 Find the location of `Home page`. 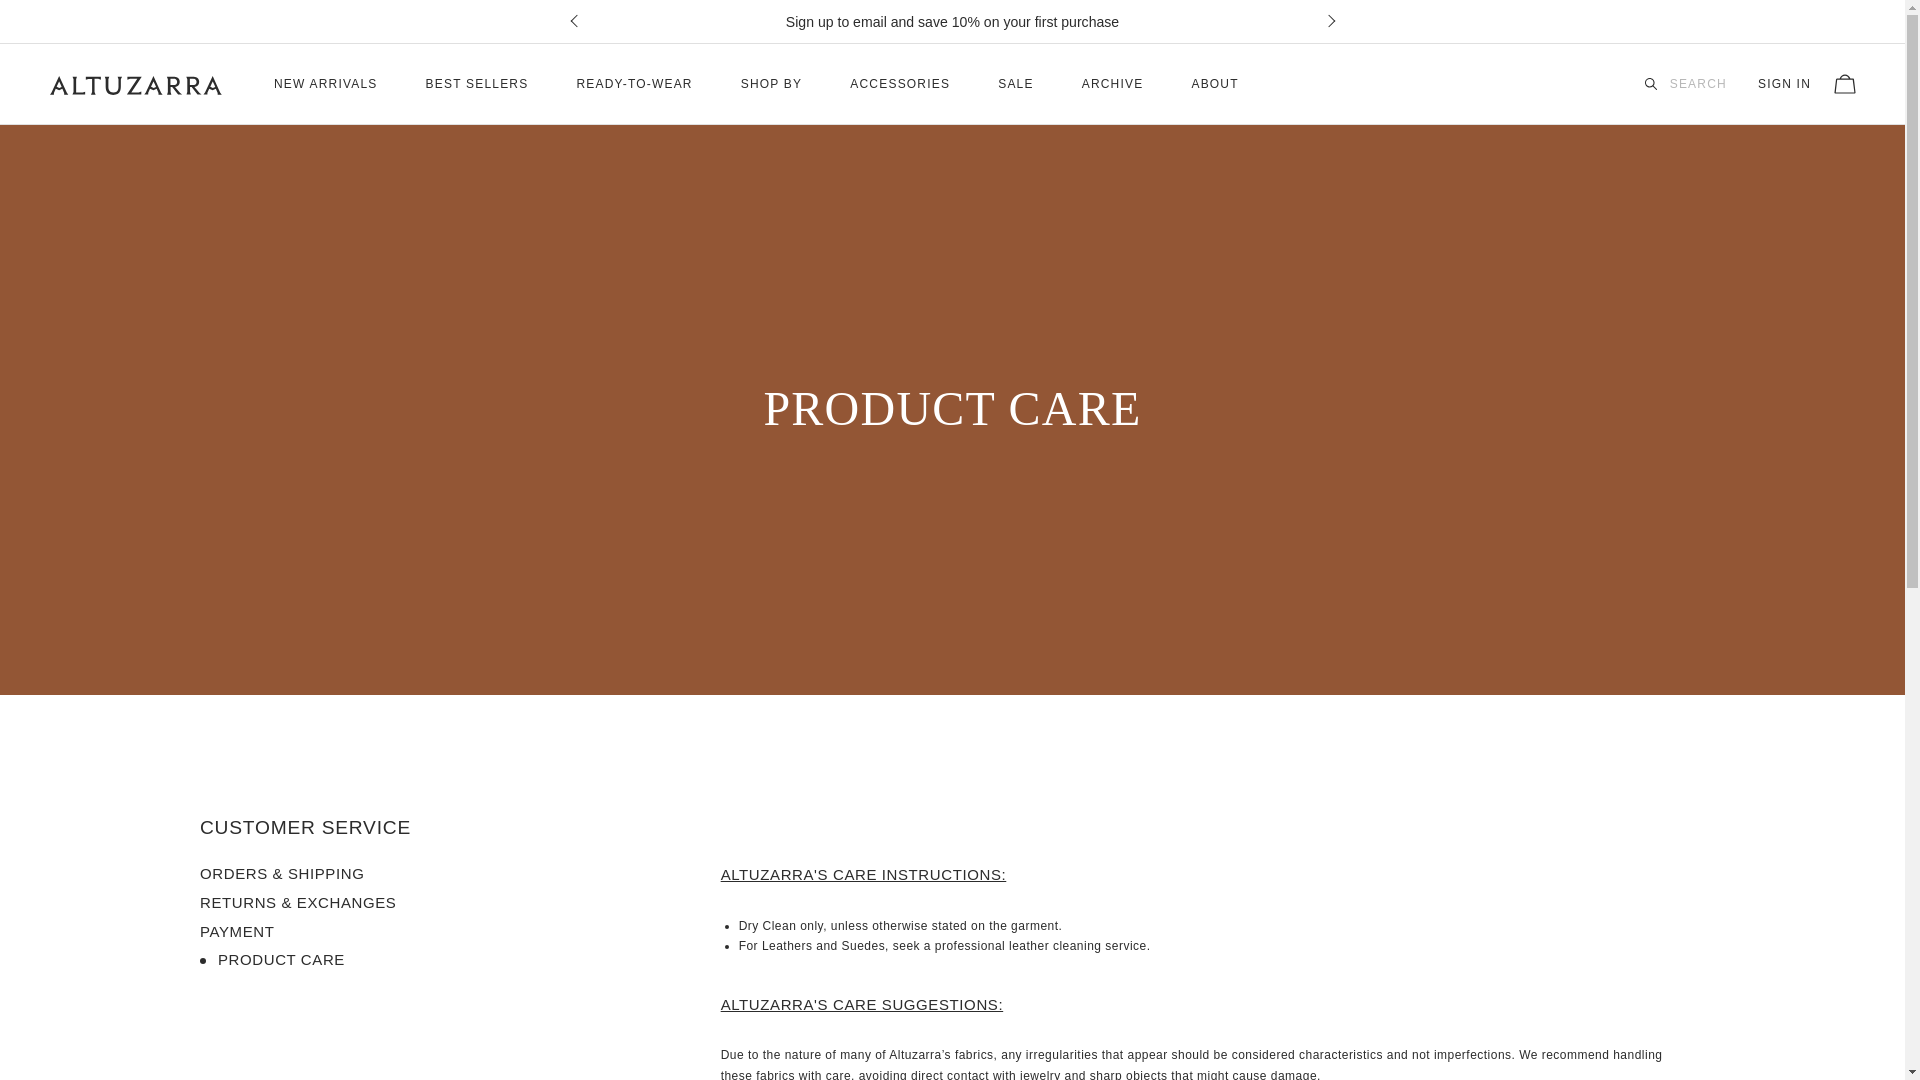

Home page is located at coordinates (135, 84).